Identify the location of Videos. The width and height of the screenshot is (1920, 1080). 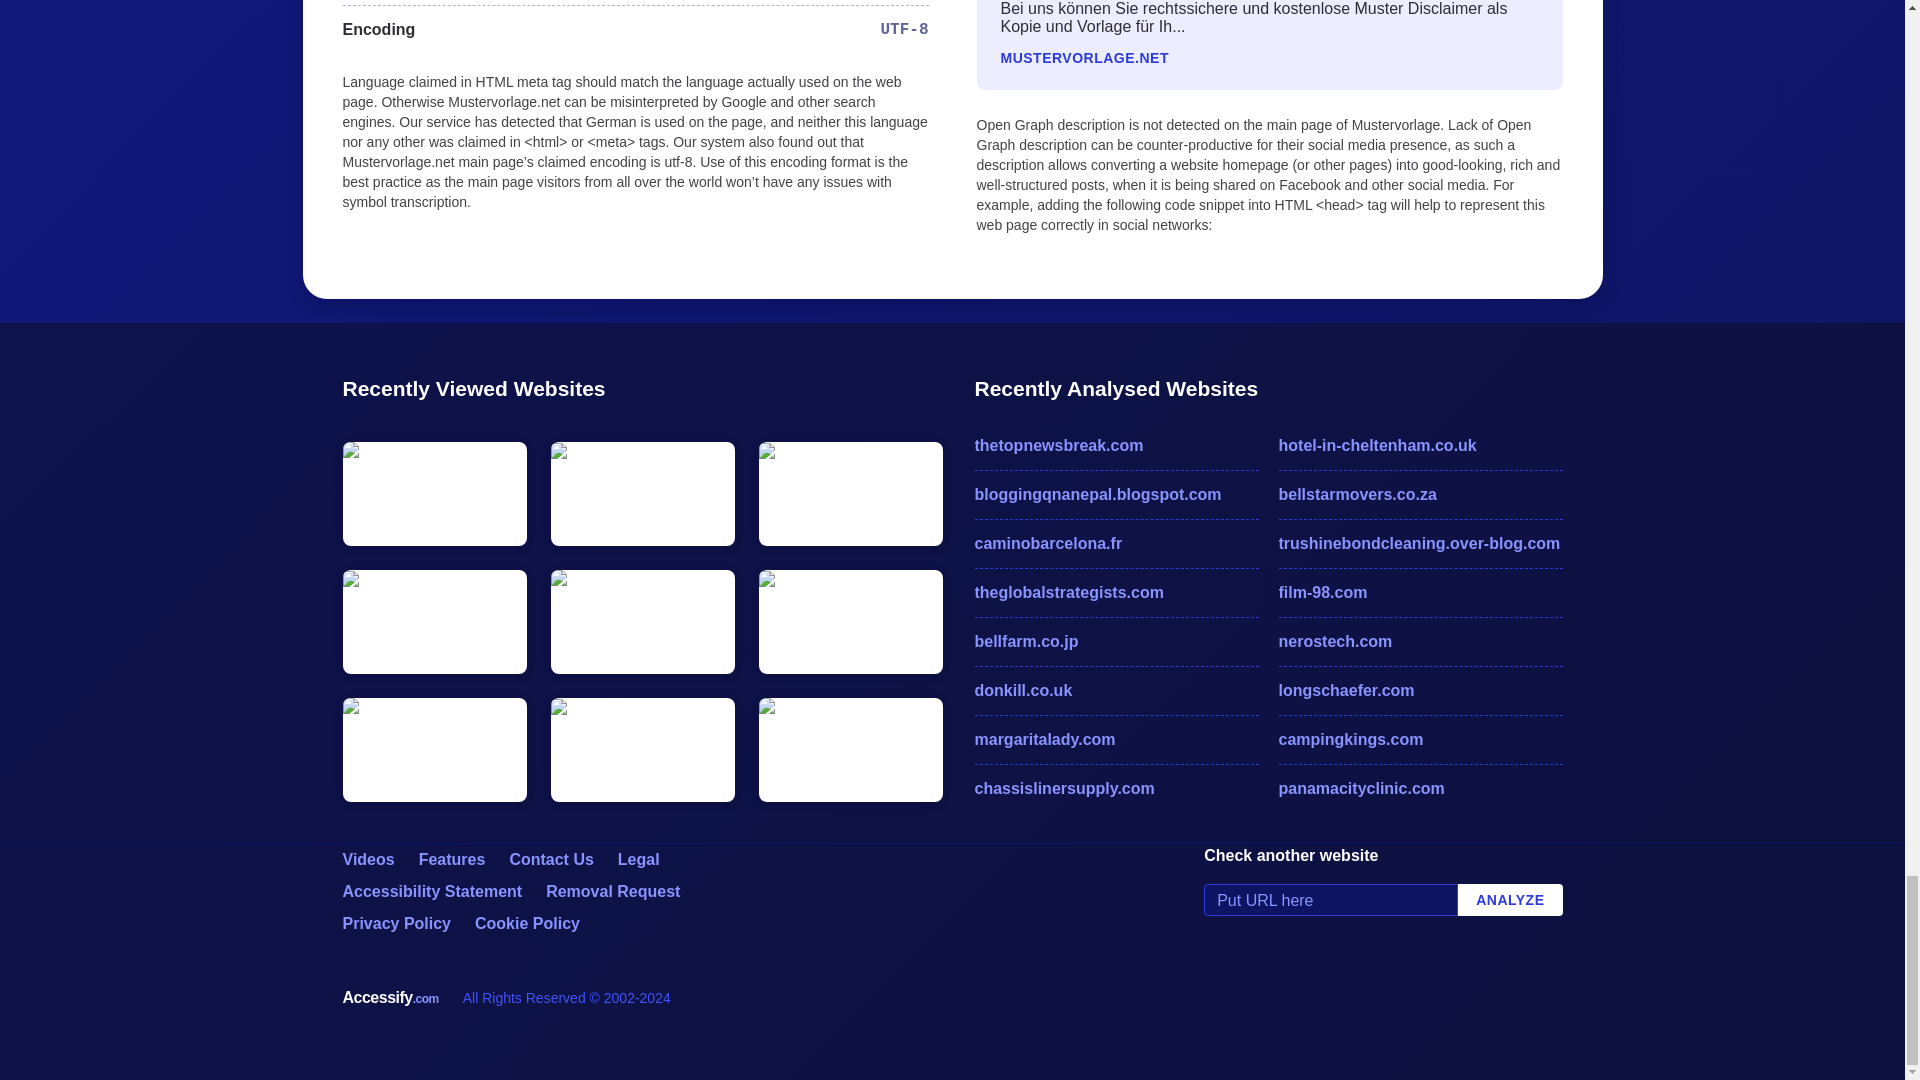
(367, 860).